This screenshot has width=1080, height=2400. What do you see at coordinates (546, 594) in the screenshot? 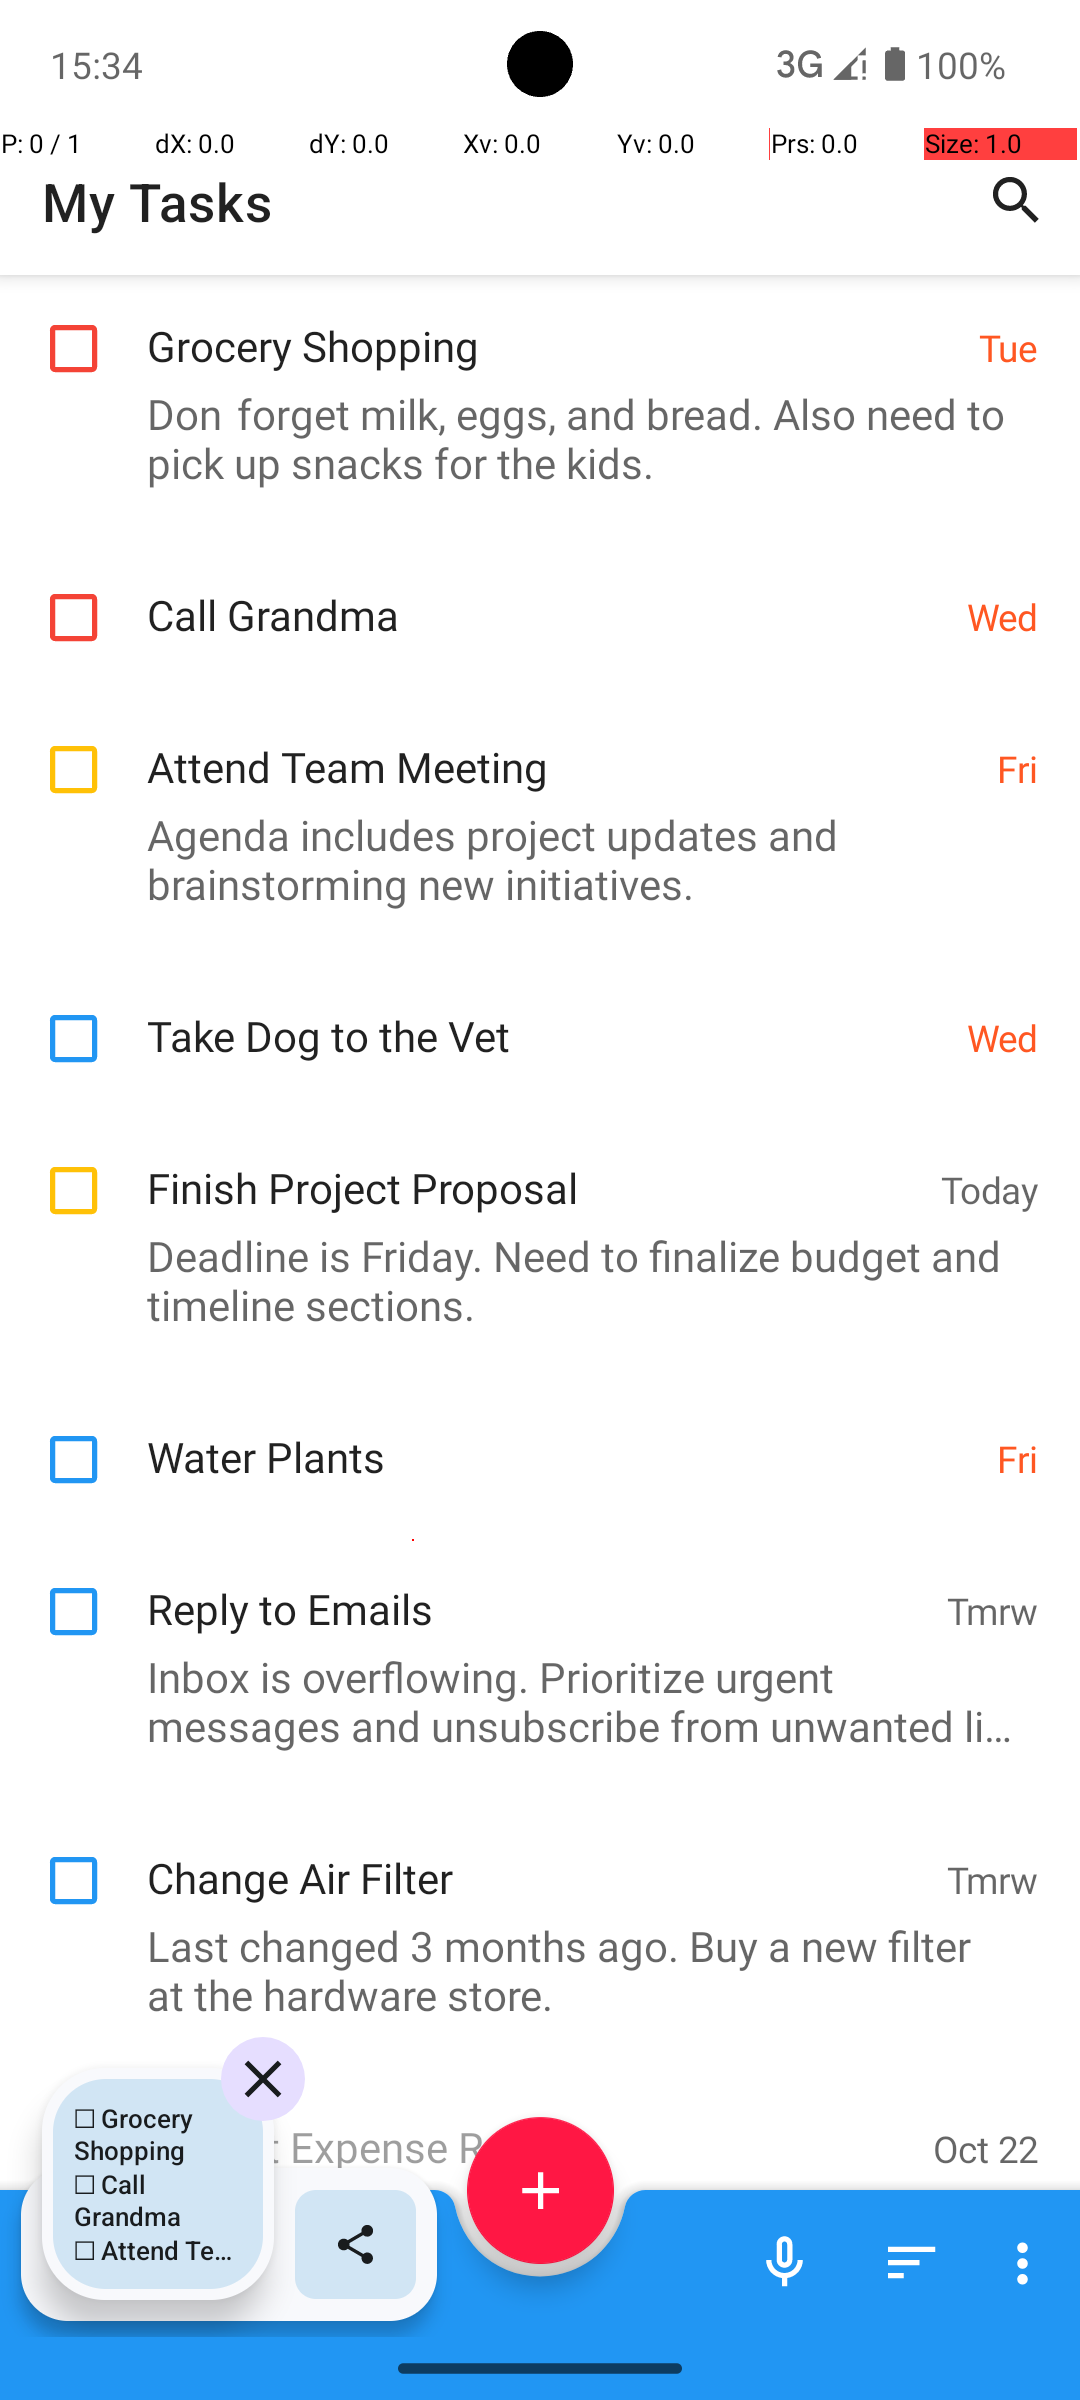
I see `Call Grandma` at bounding box center [546, 594].